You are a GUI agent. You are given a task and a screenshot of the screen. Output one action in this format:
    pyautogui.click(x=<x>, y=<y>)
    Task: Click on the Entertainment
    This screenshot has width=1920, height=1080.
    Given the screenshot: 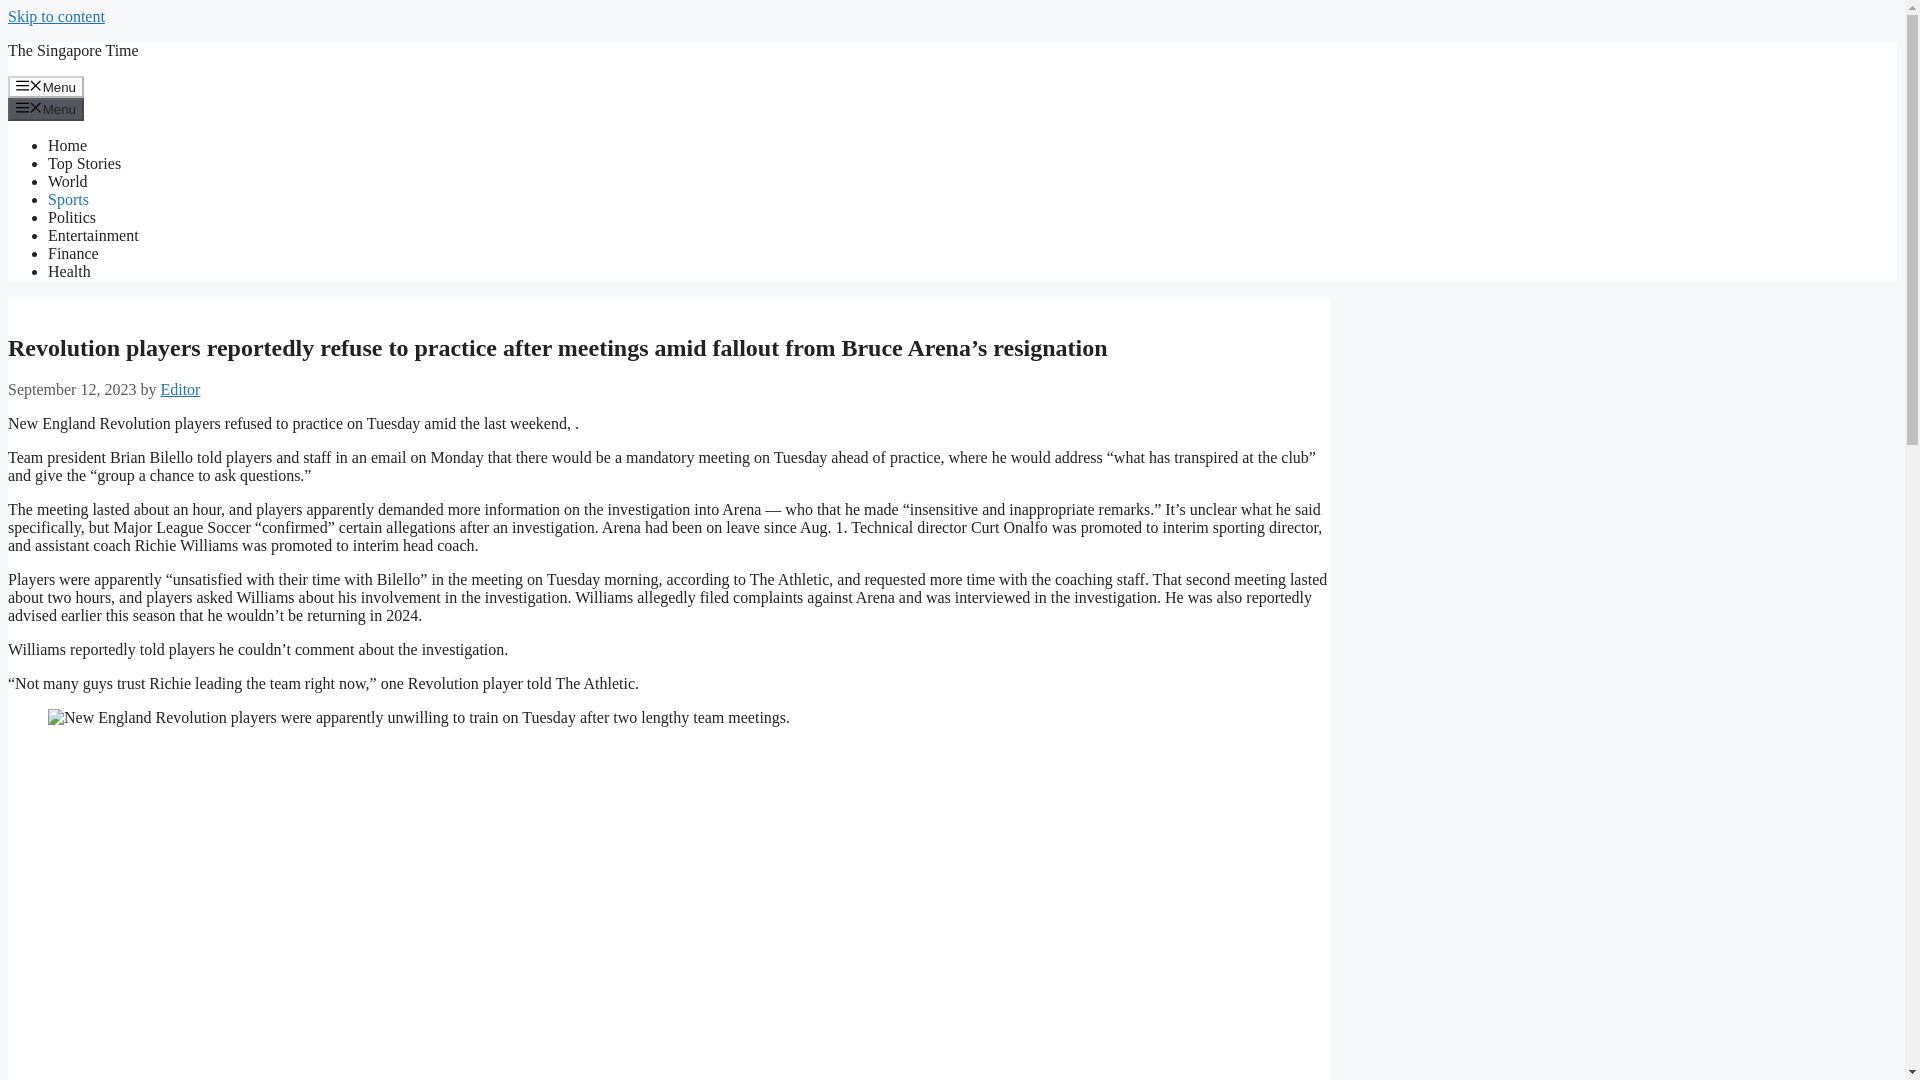 What is the action you would take?
    pyautogui.click(x=93, y=235)
    